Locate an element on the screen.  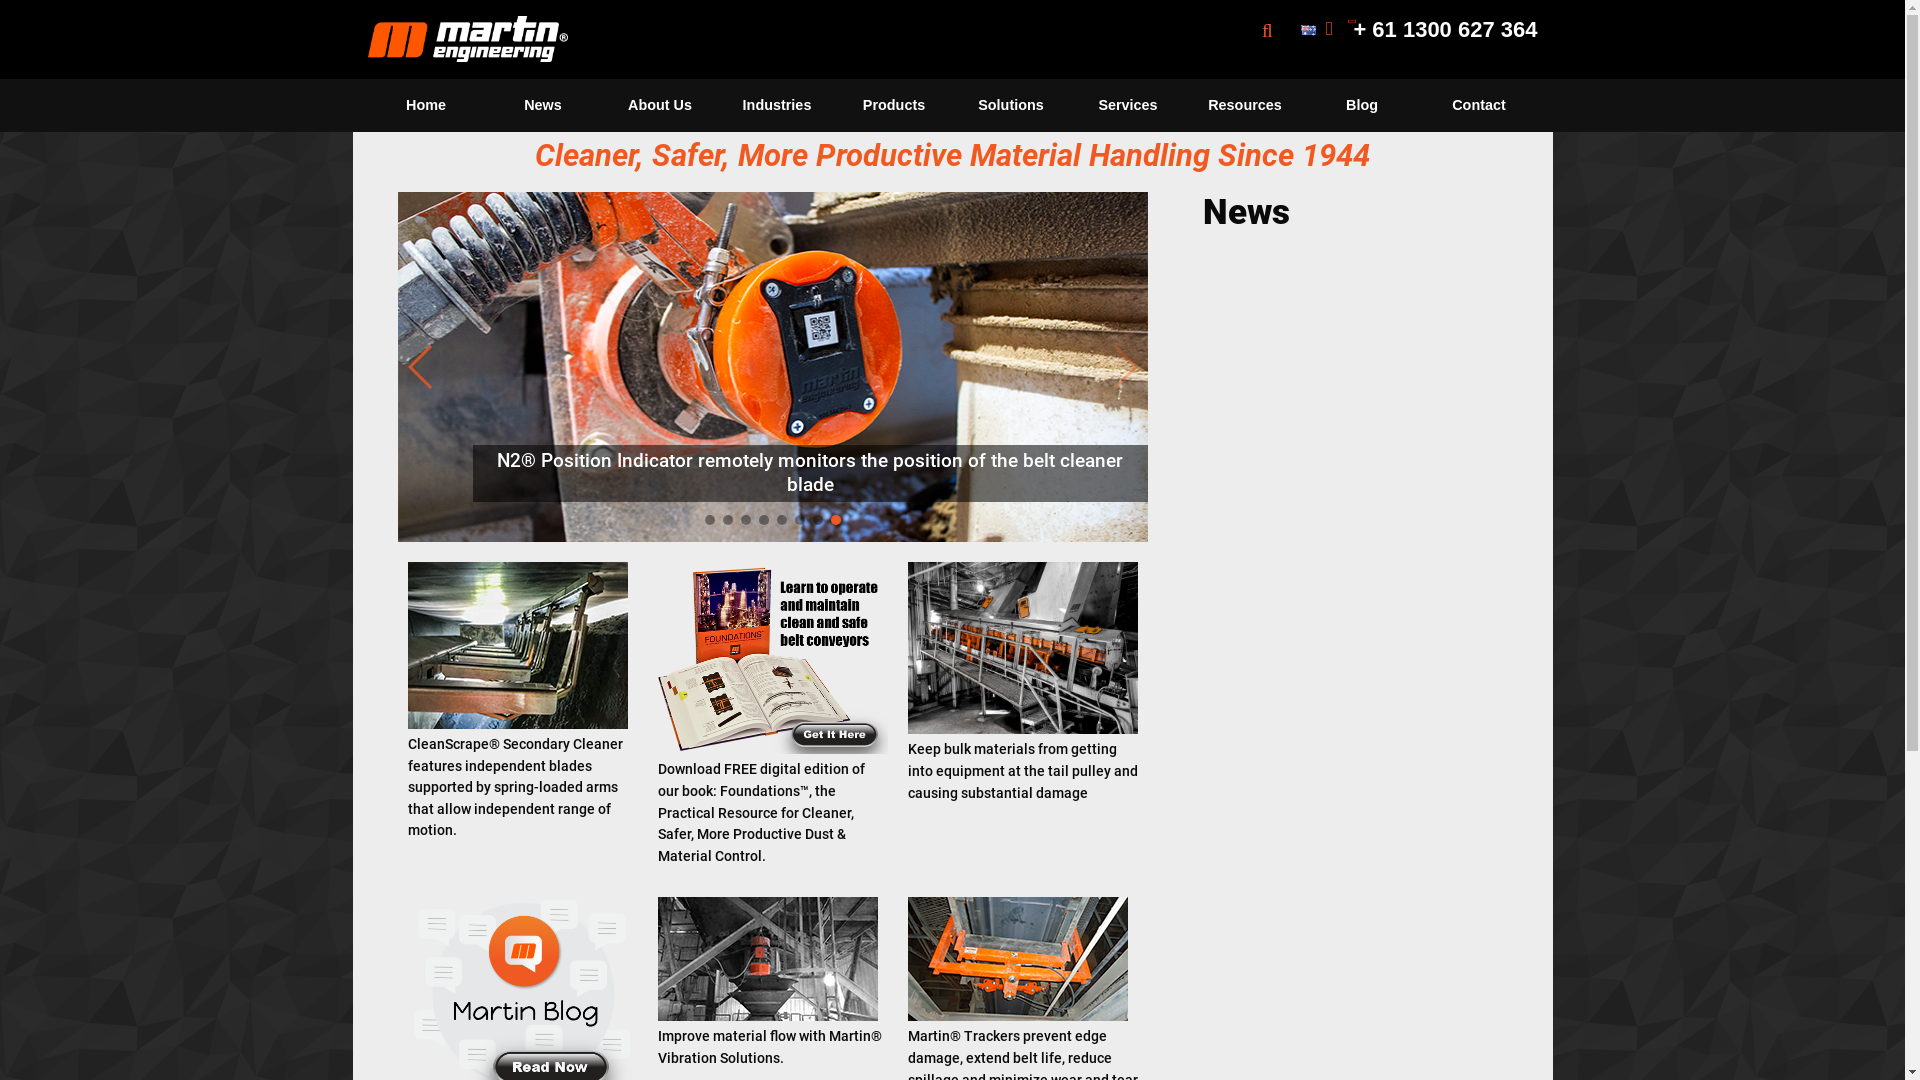
Industries is located at coordinates (776, 106).